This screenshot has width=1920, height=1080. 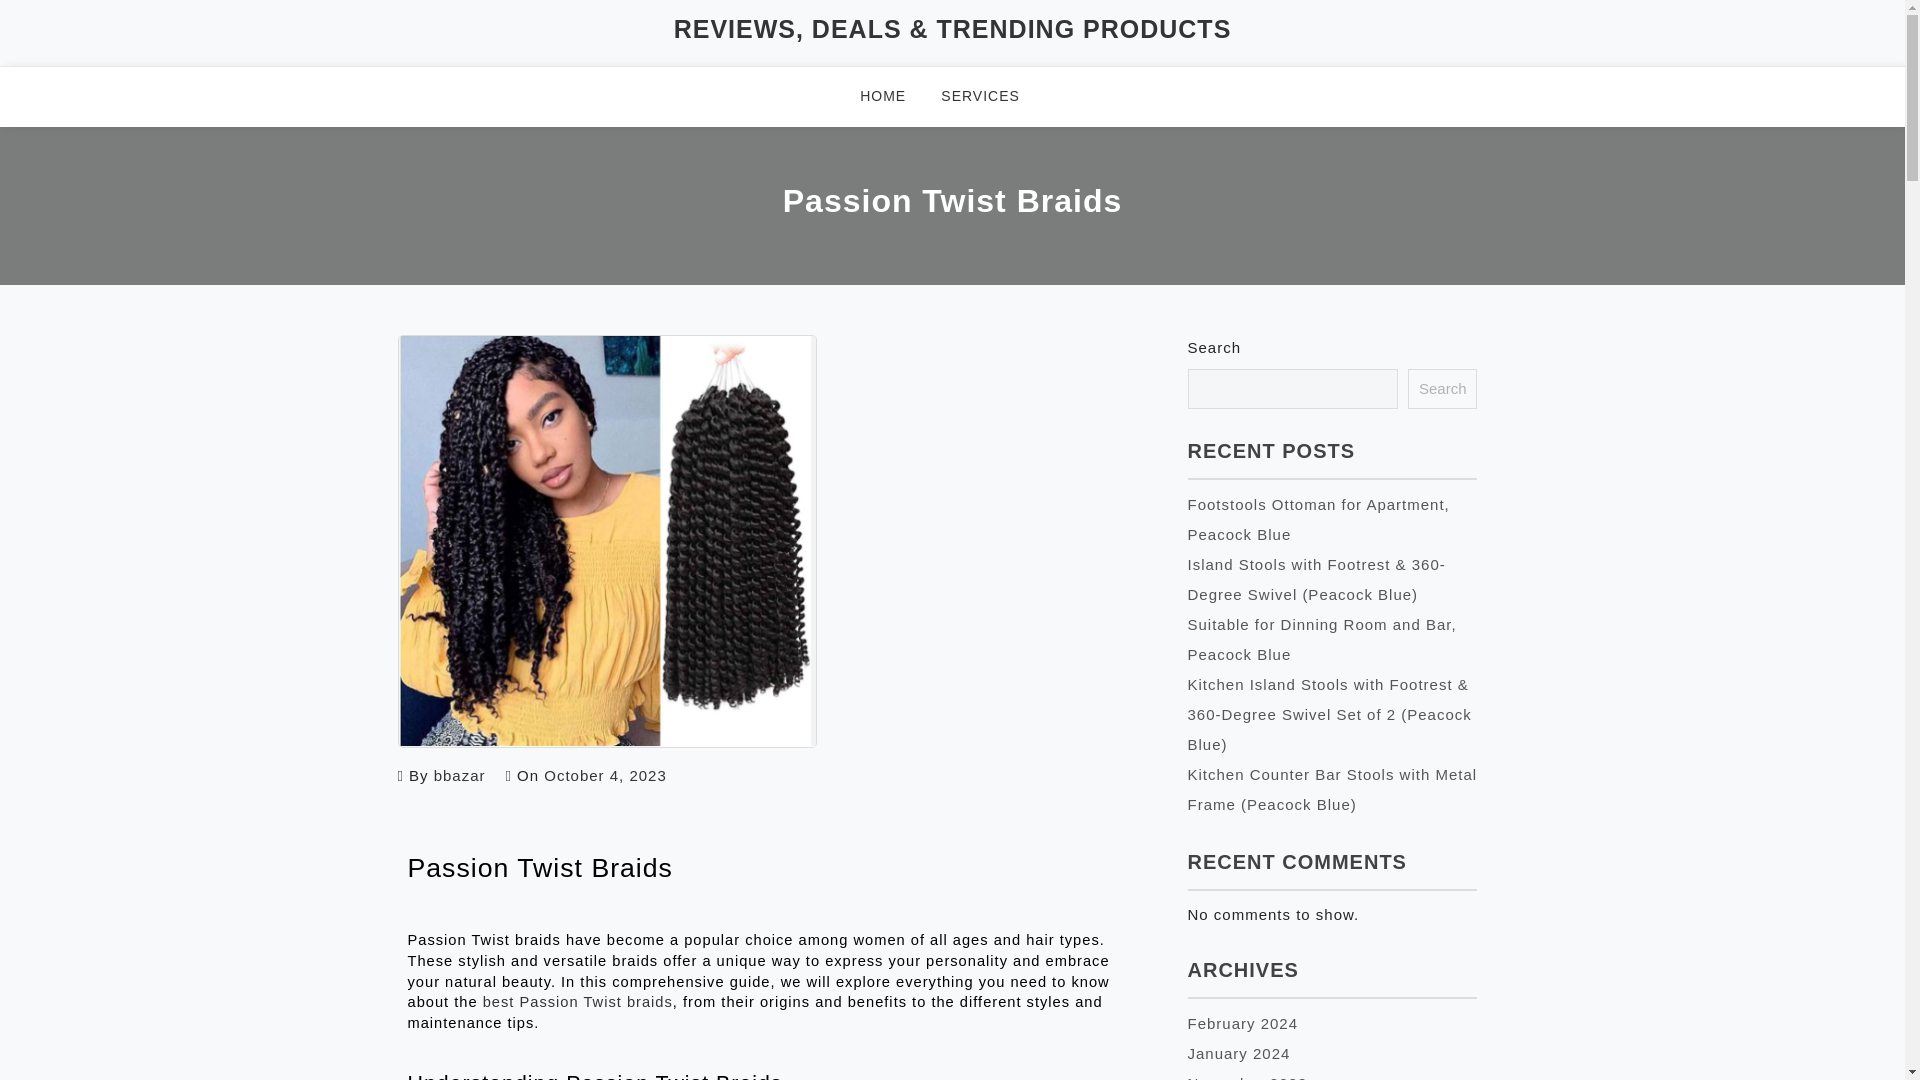 I want to click on November 2023, so click(x=1248, y=1077).